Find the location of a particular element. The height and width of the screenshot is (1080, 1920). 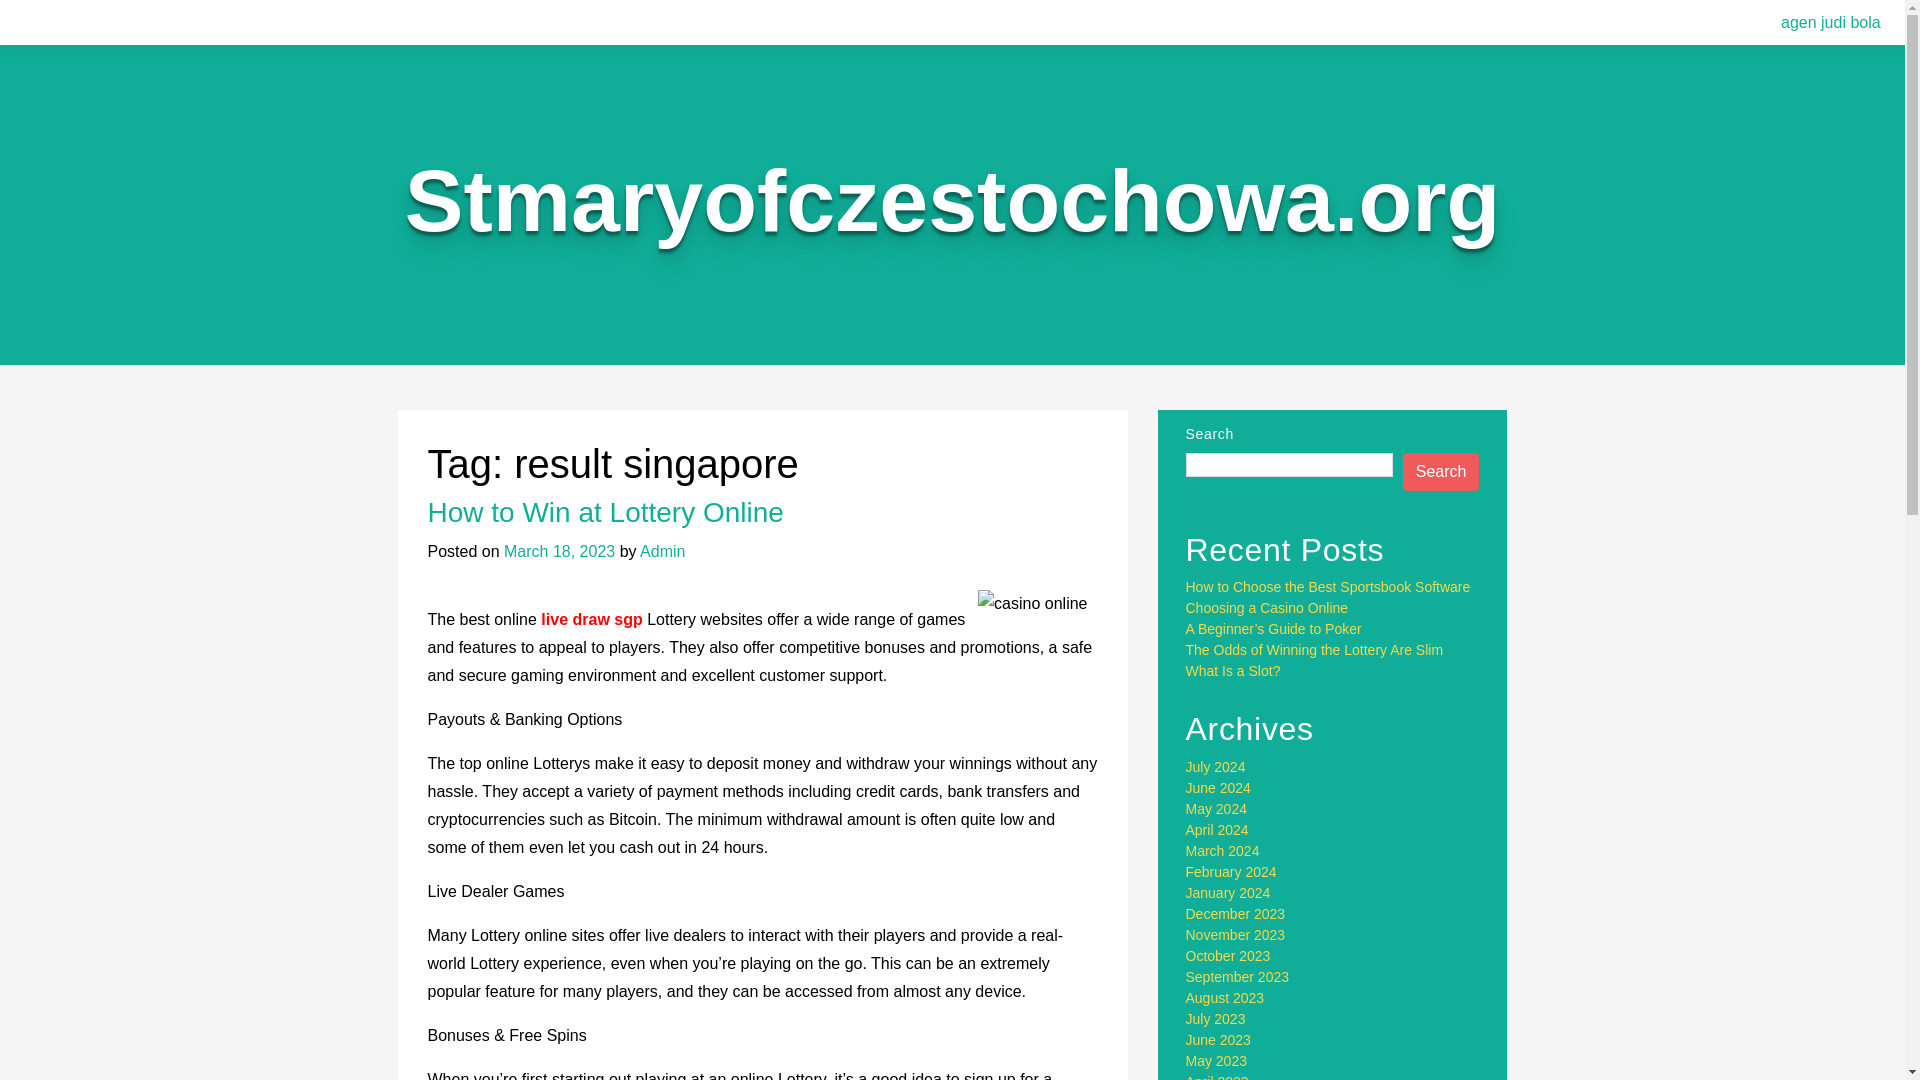

How to Win at Lottery Online is located at coordinates (606, 512).